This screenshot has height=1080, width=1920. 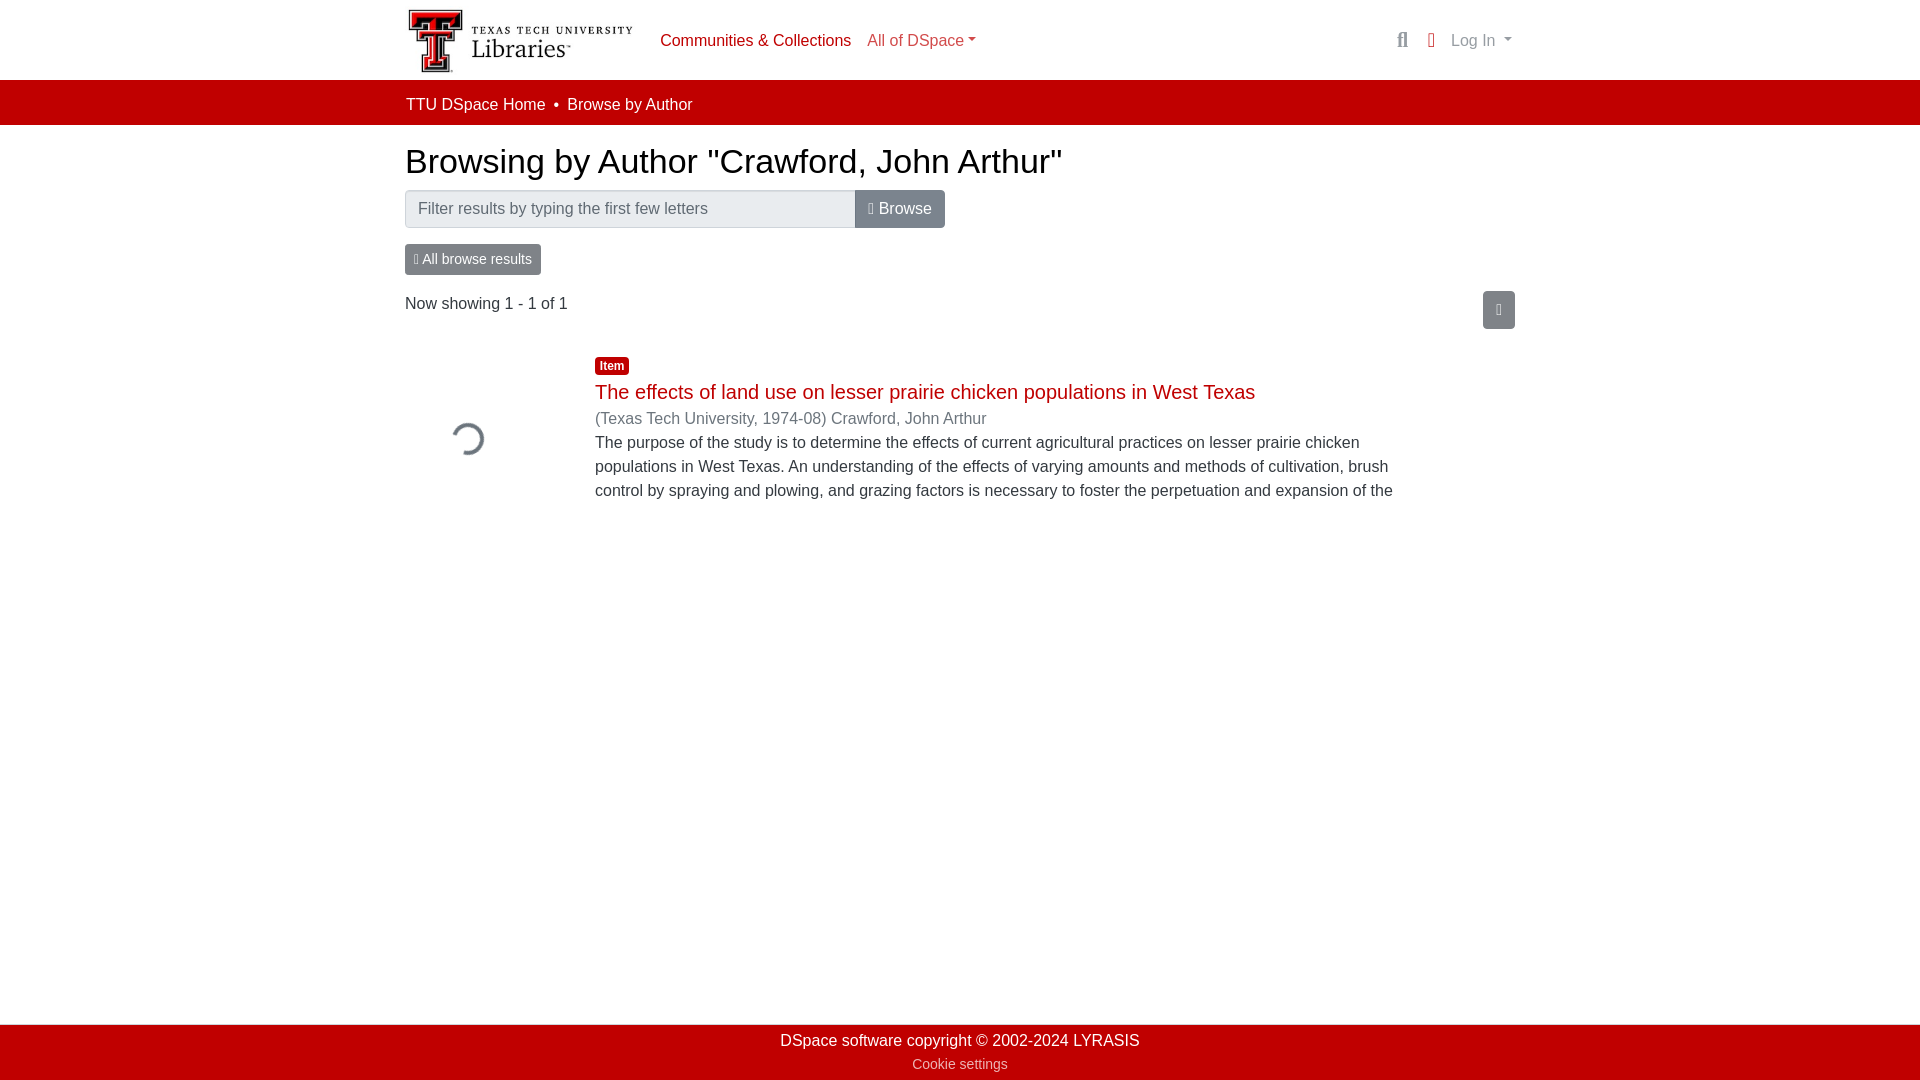 What do you see at coordinates (1402, 40) in the screenshot?
I see `Search` at bounding box center [1402, 40].